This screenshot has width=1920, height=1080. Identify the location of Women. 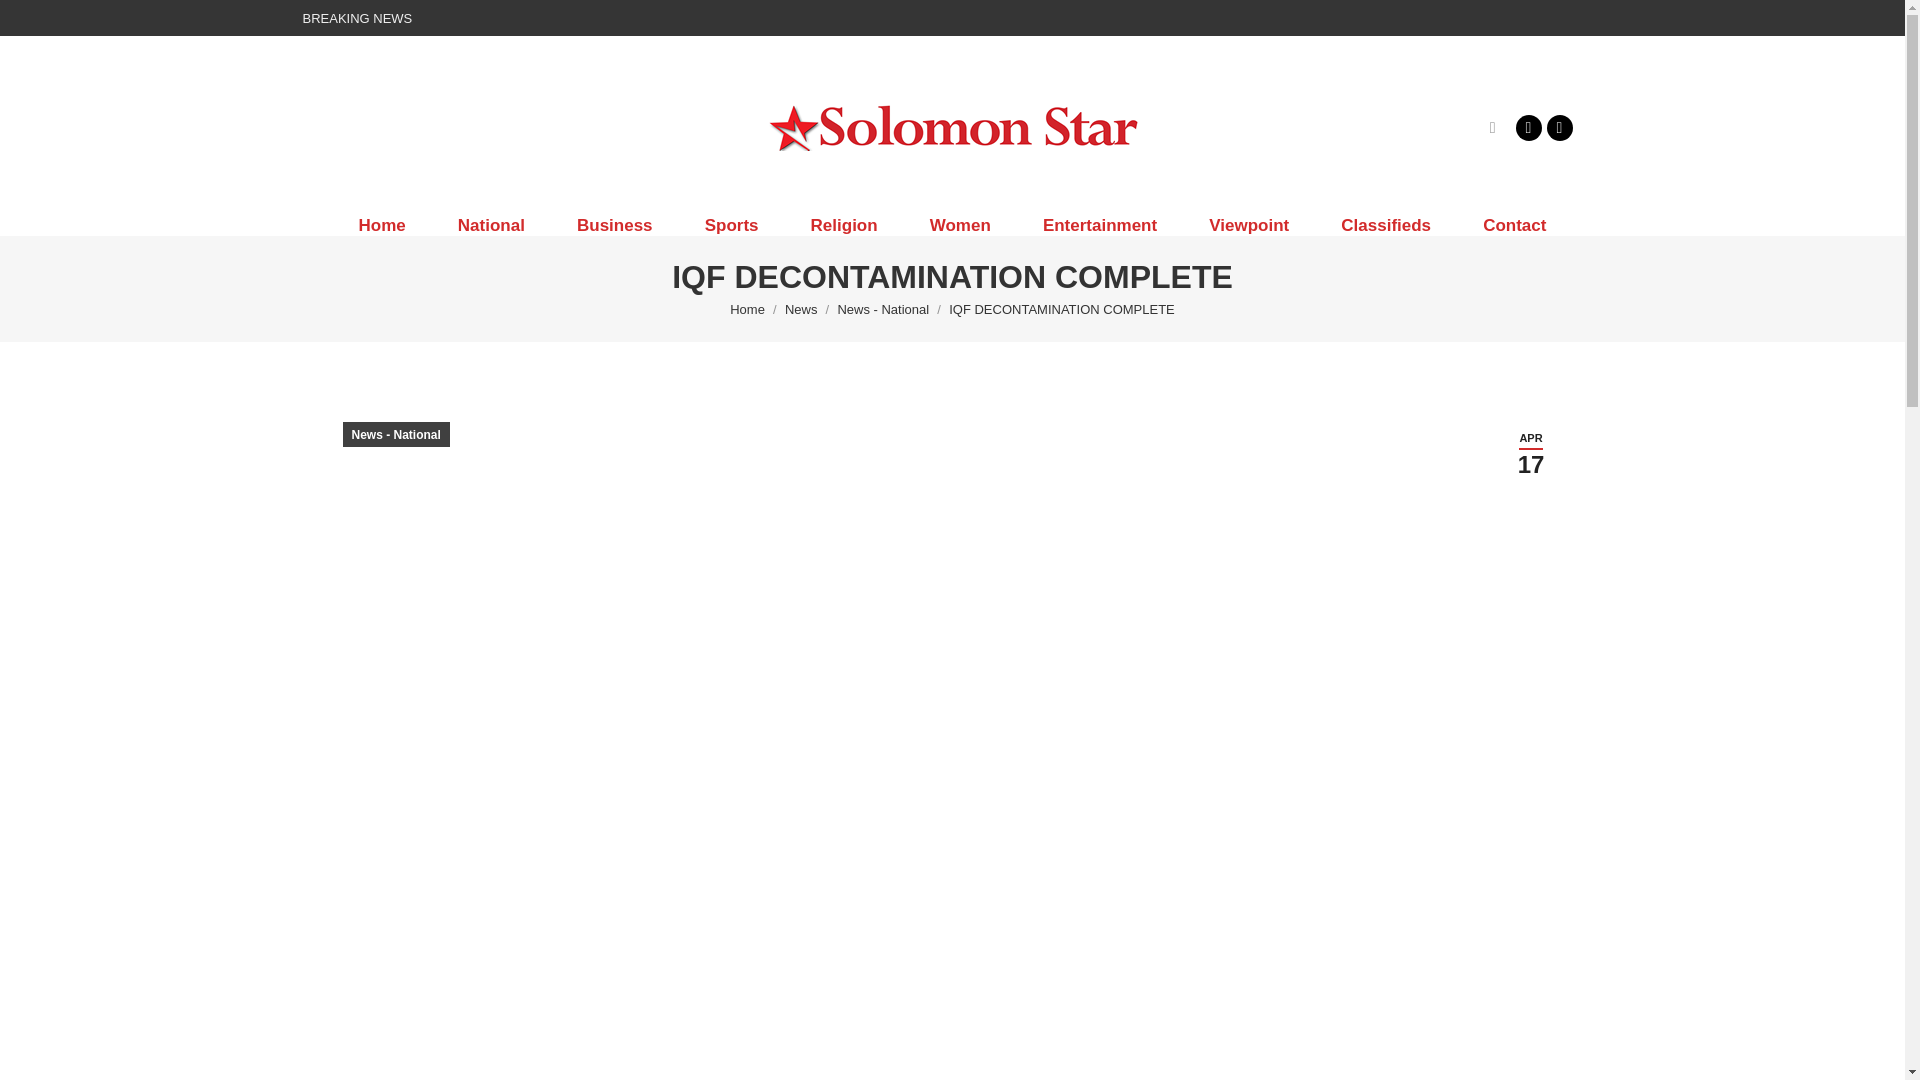
(960, 225).